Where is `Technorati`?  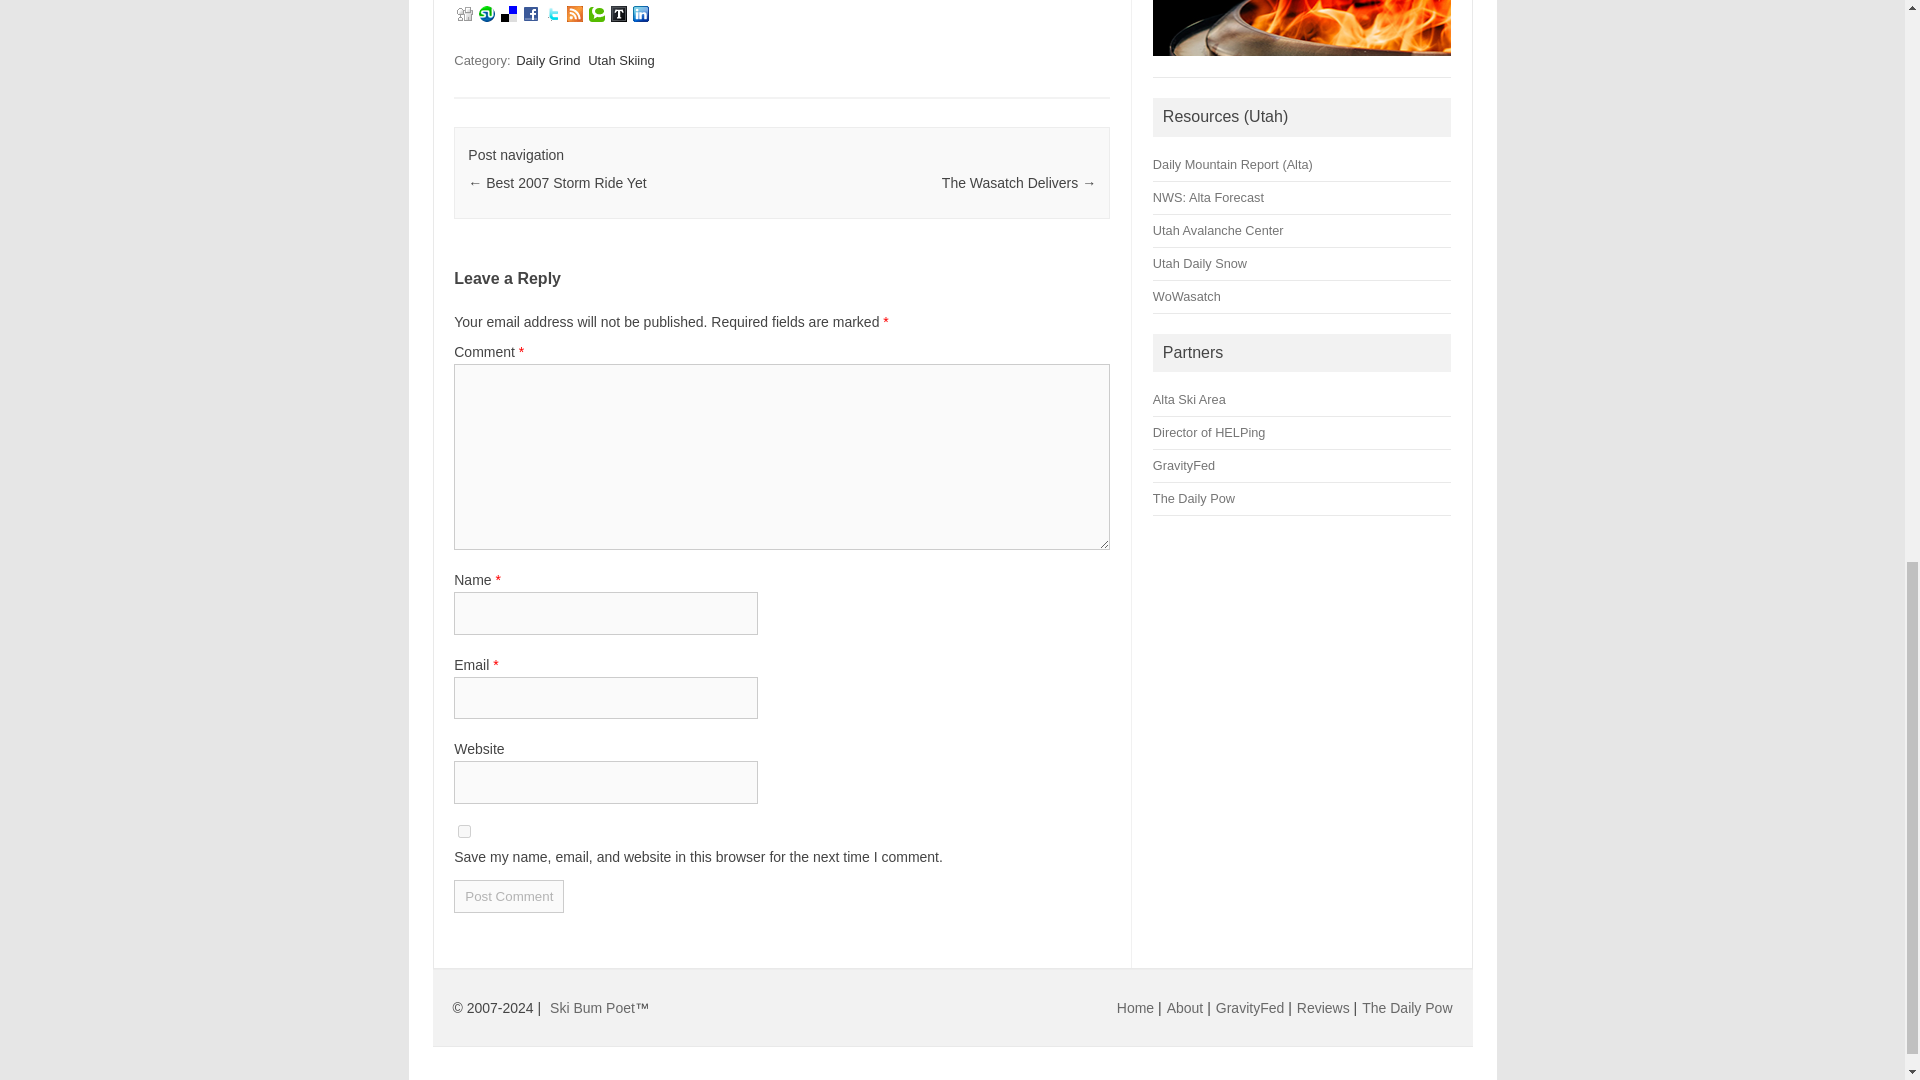 Technorati is located at coordinates (596, 14).